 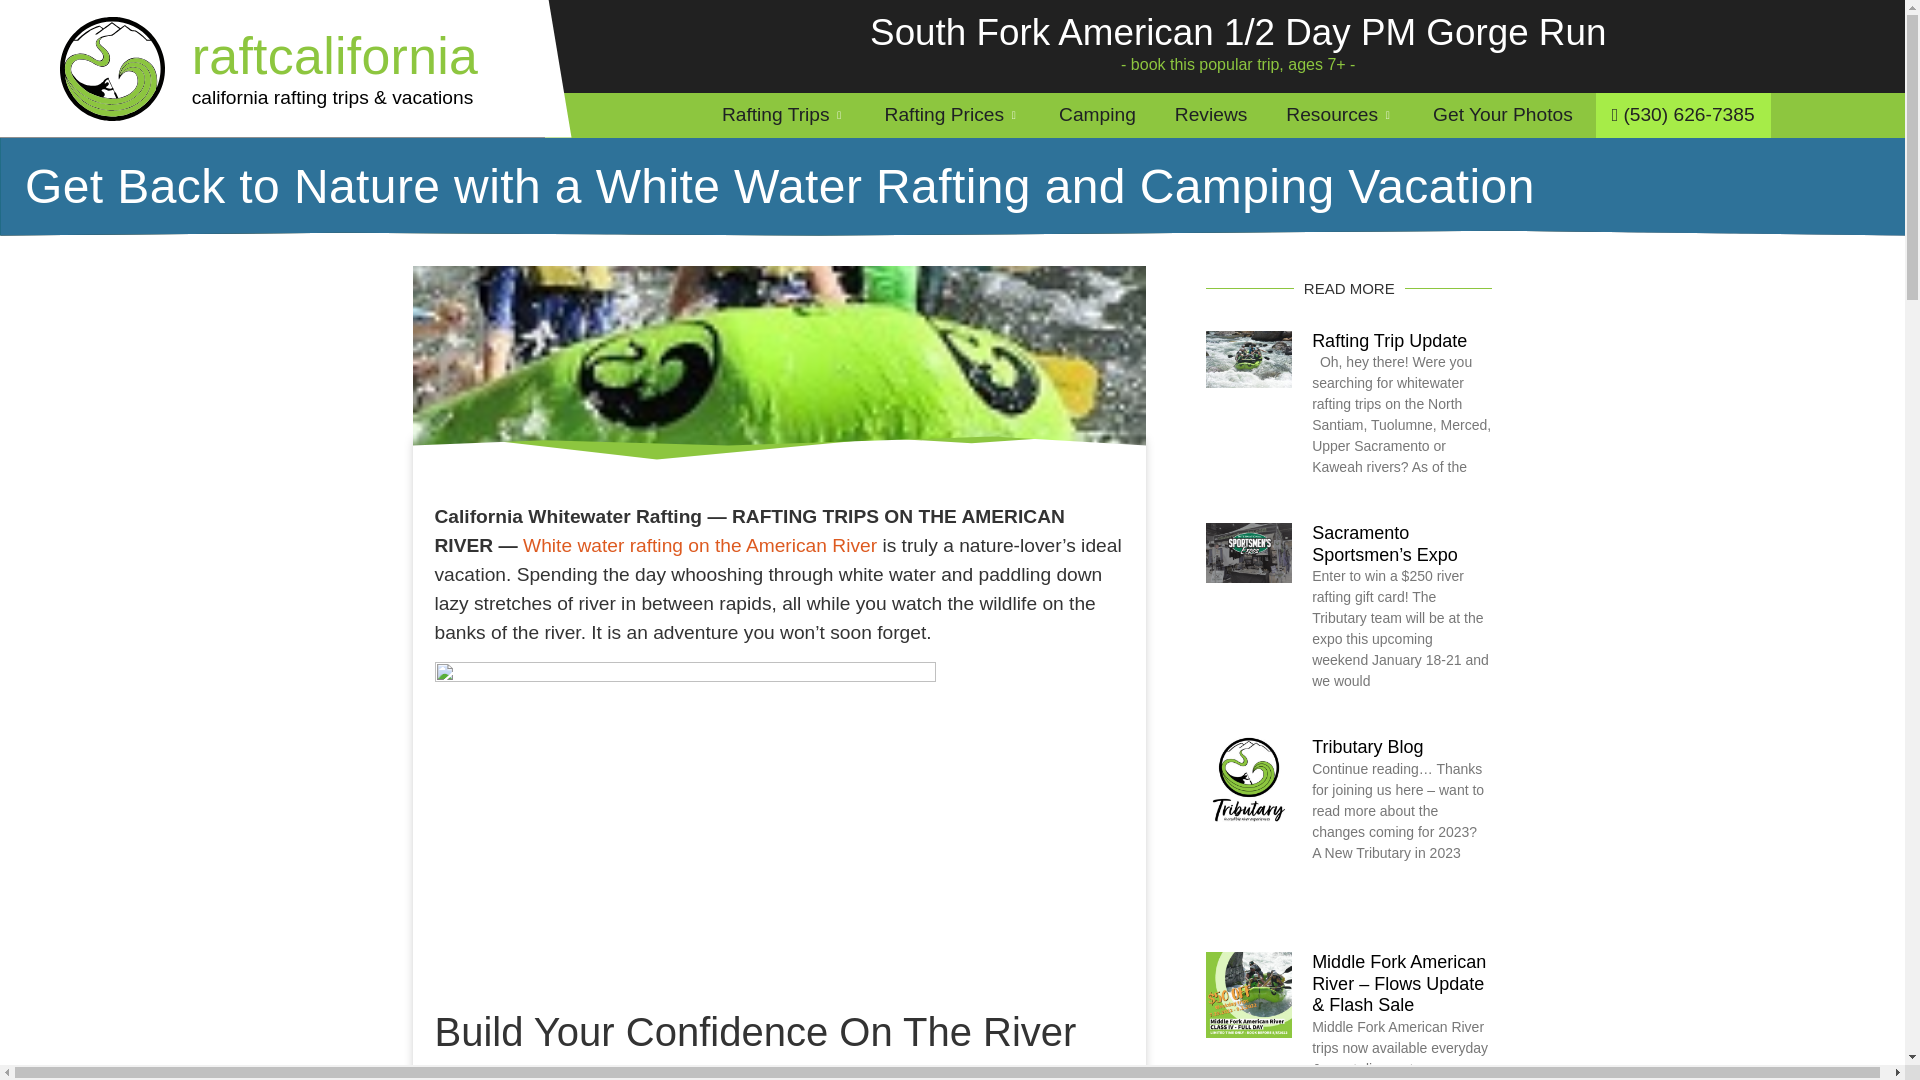 I want to click on raftcalifornia, so click(x=335, y=56).